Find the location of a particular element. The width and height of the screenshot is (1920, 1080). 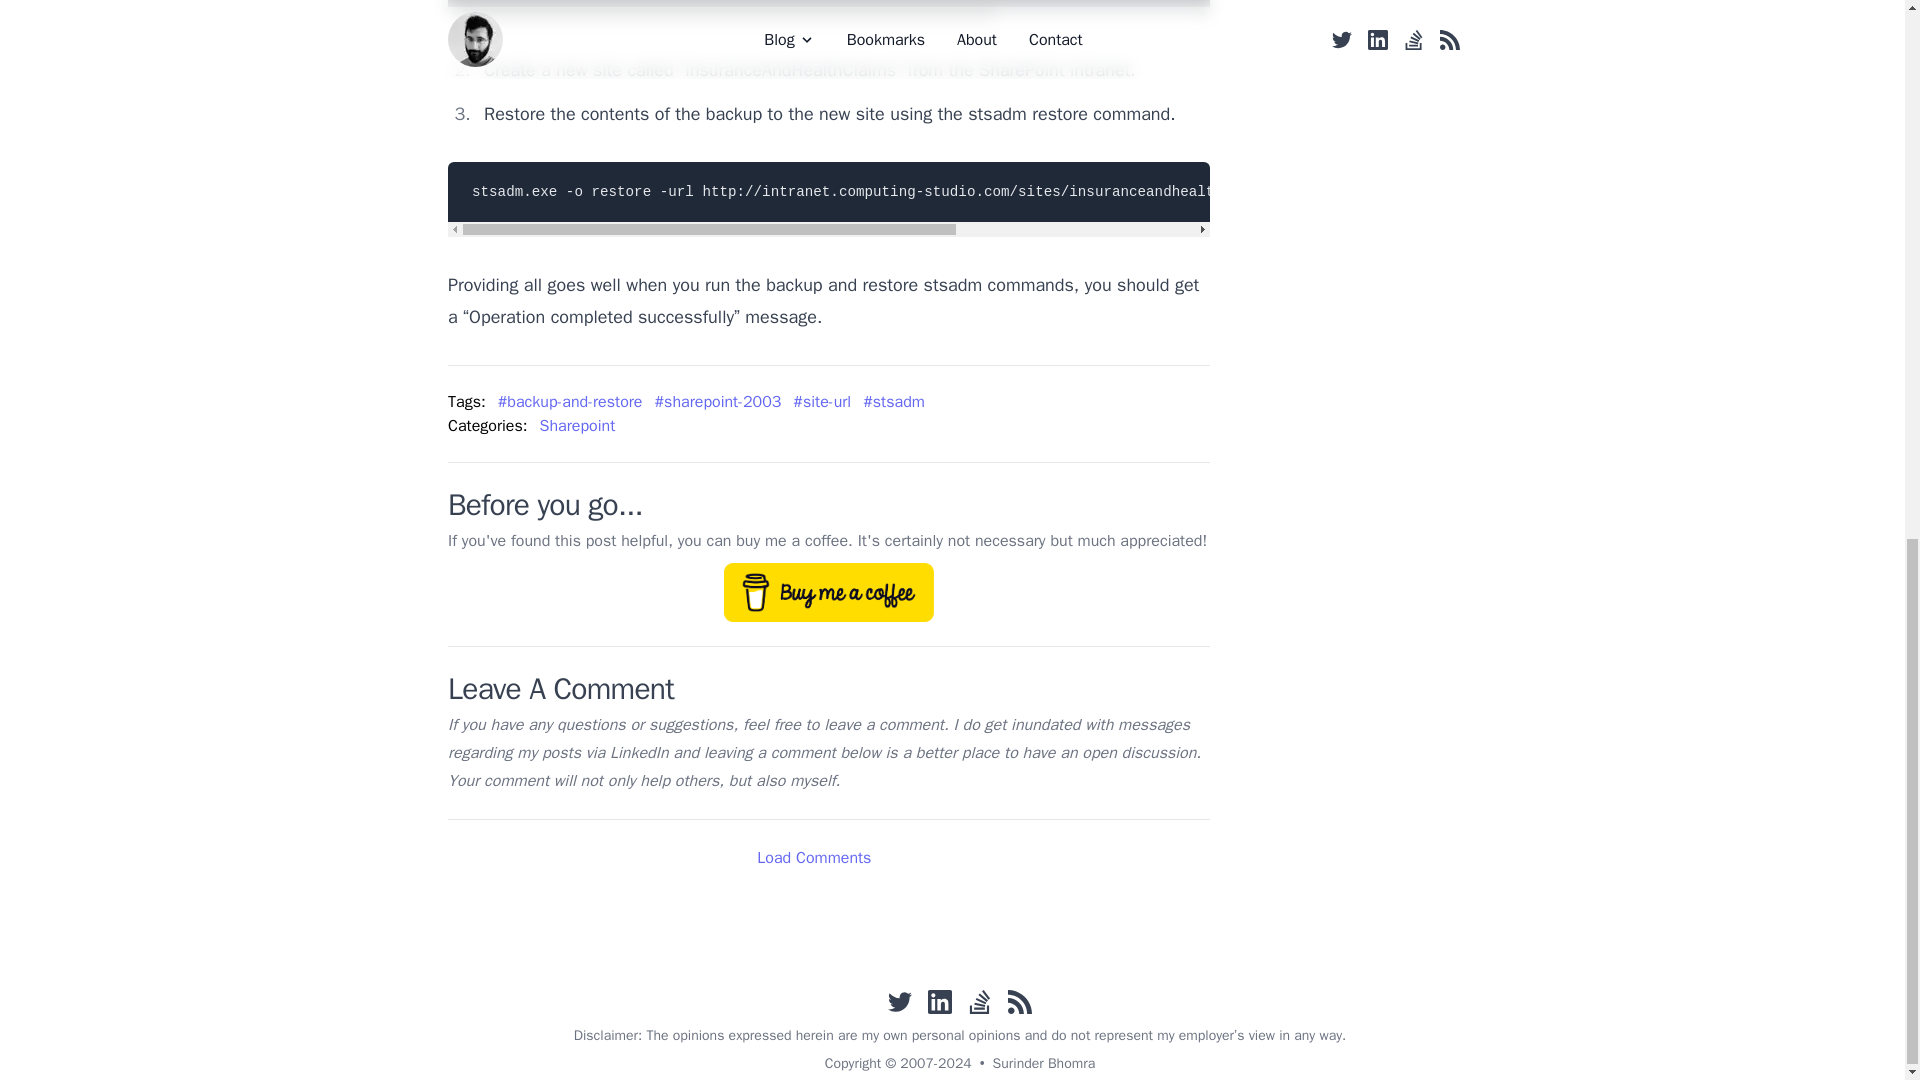

stackoverflow is located at coordinates (980, 1002).